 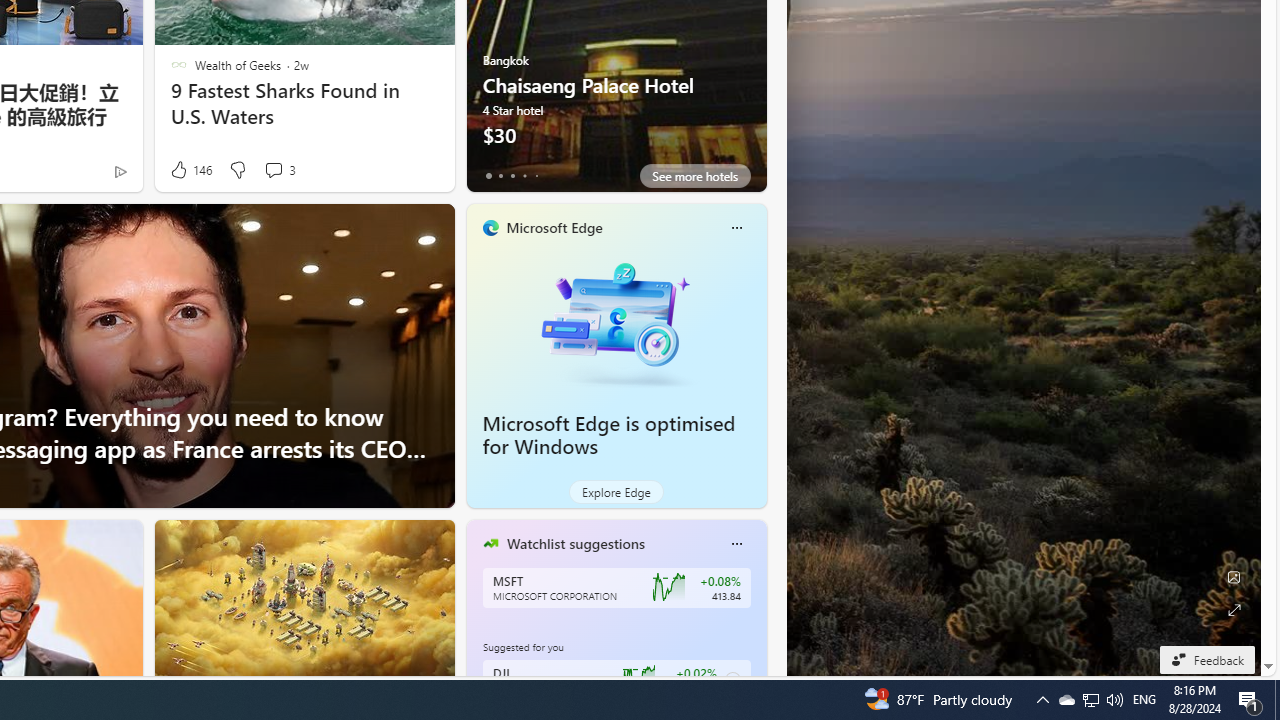 What do you see at coordinates (488, 176) in the screenshot?
I see `tab-0` at bounding box center [488, 176].